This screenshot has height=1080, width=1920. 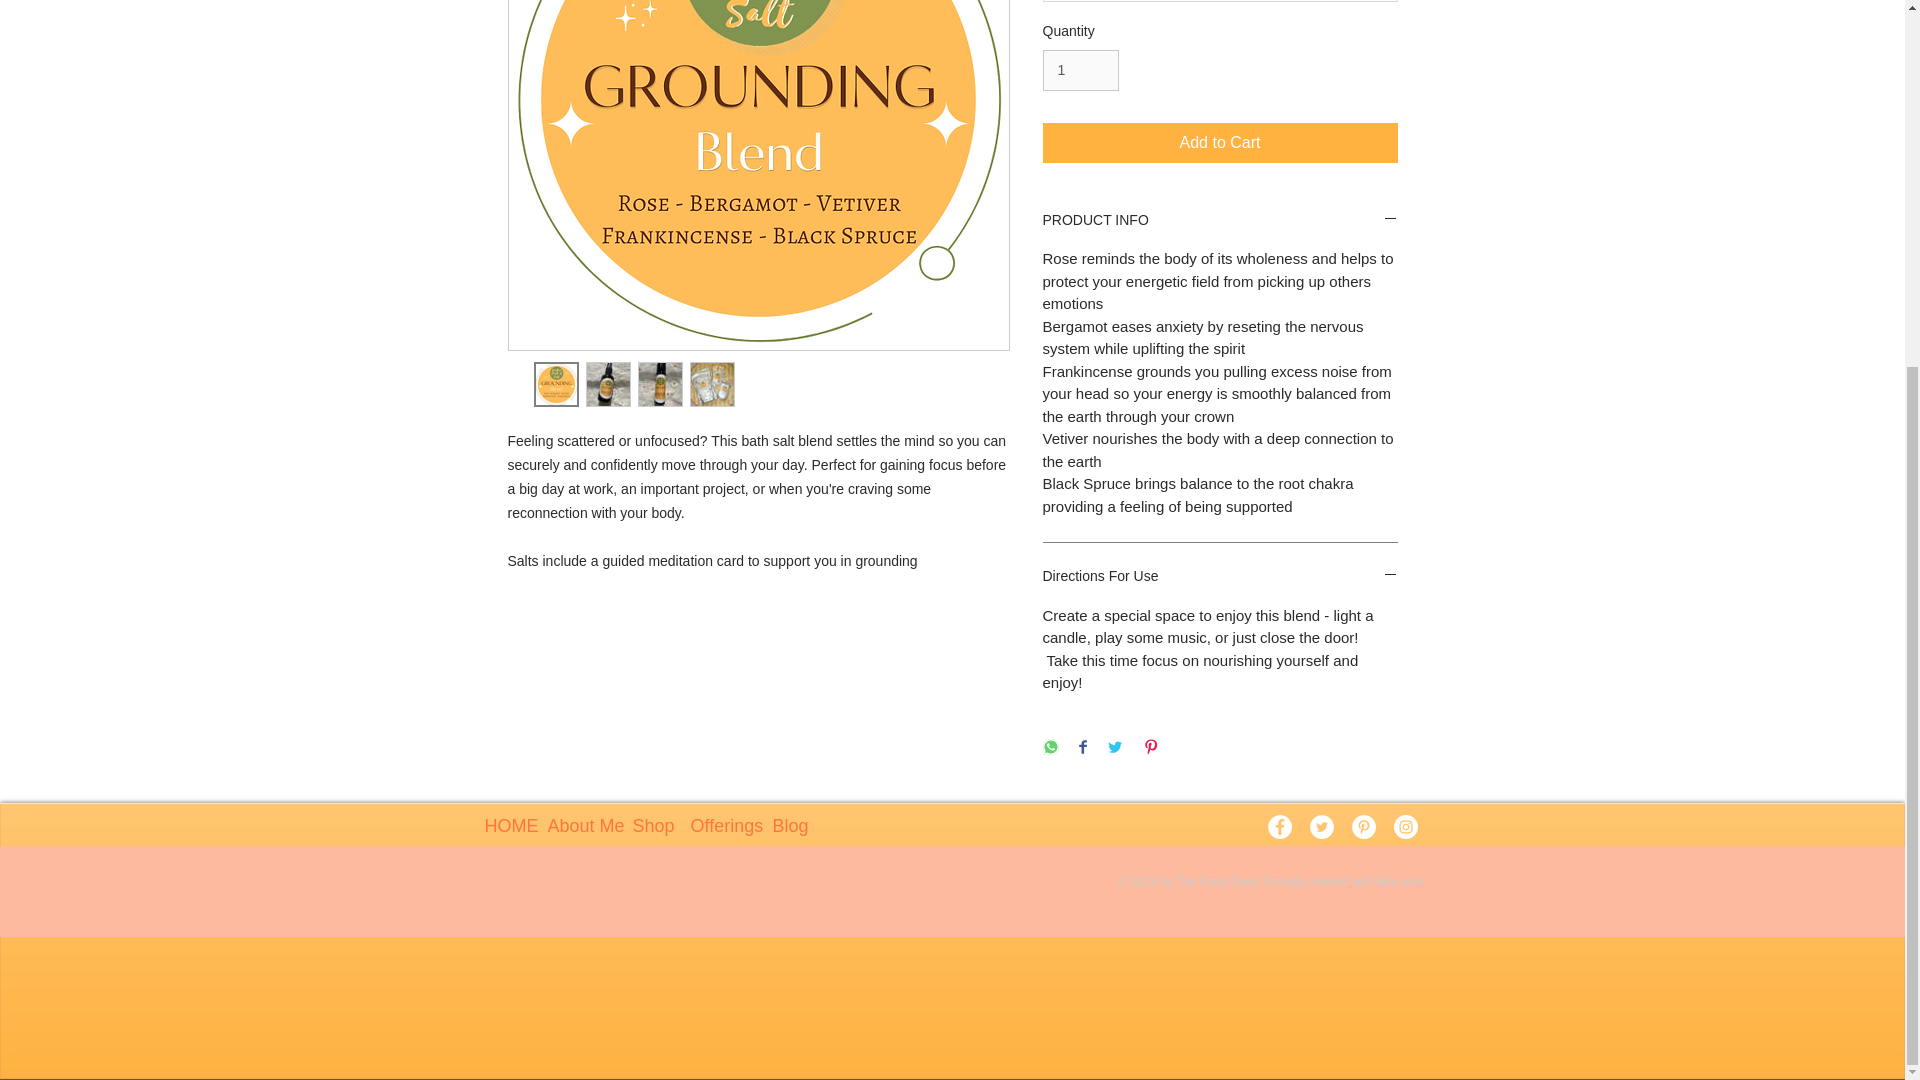 I want to click on 1, so click(x=1080, y=70).